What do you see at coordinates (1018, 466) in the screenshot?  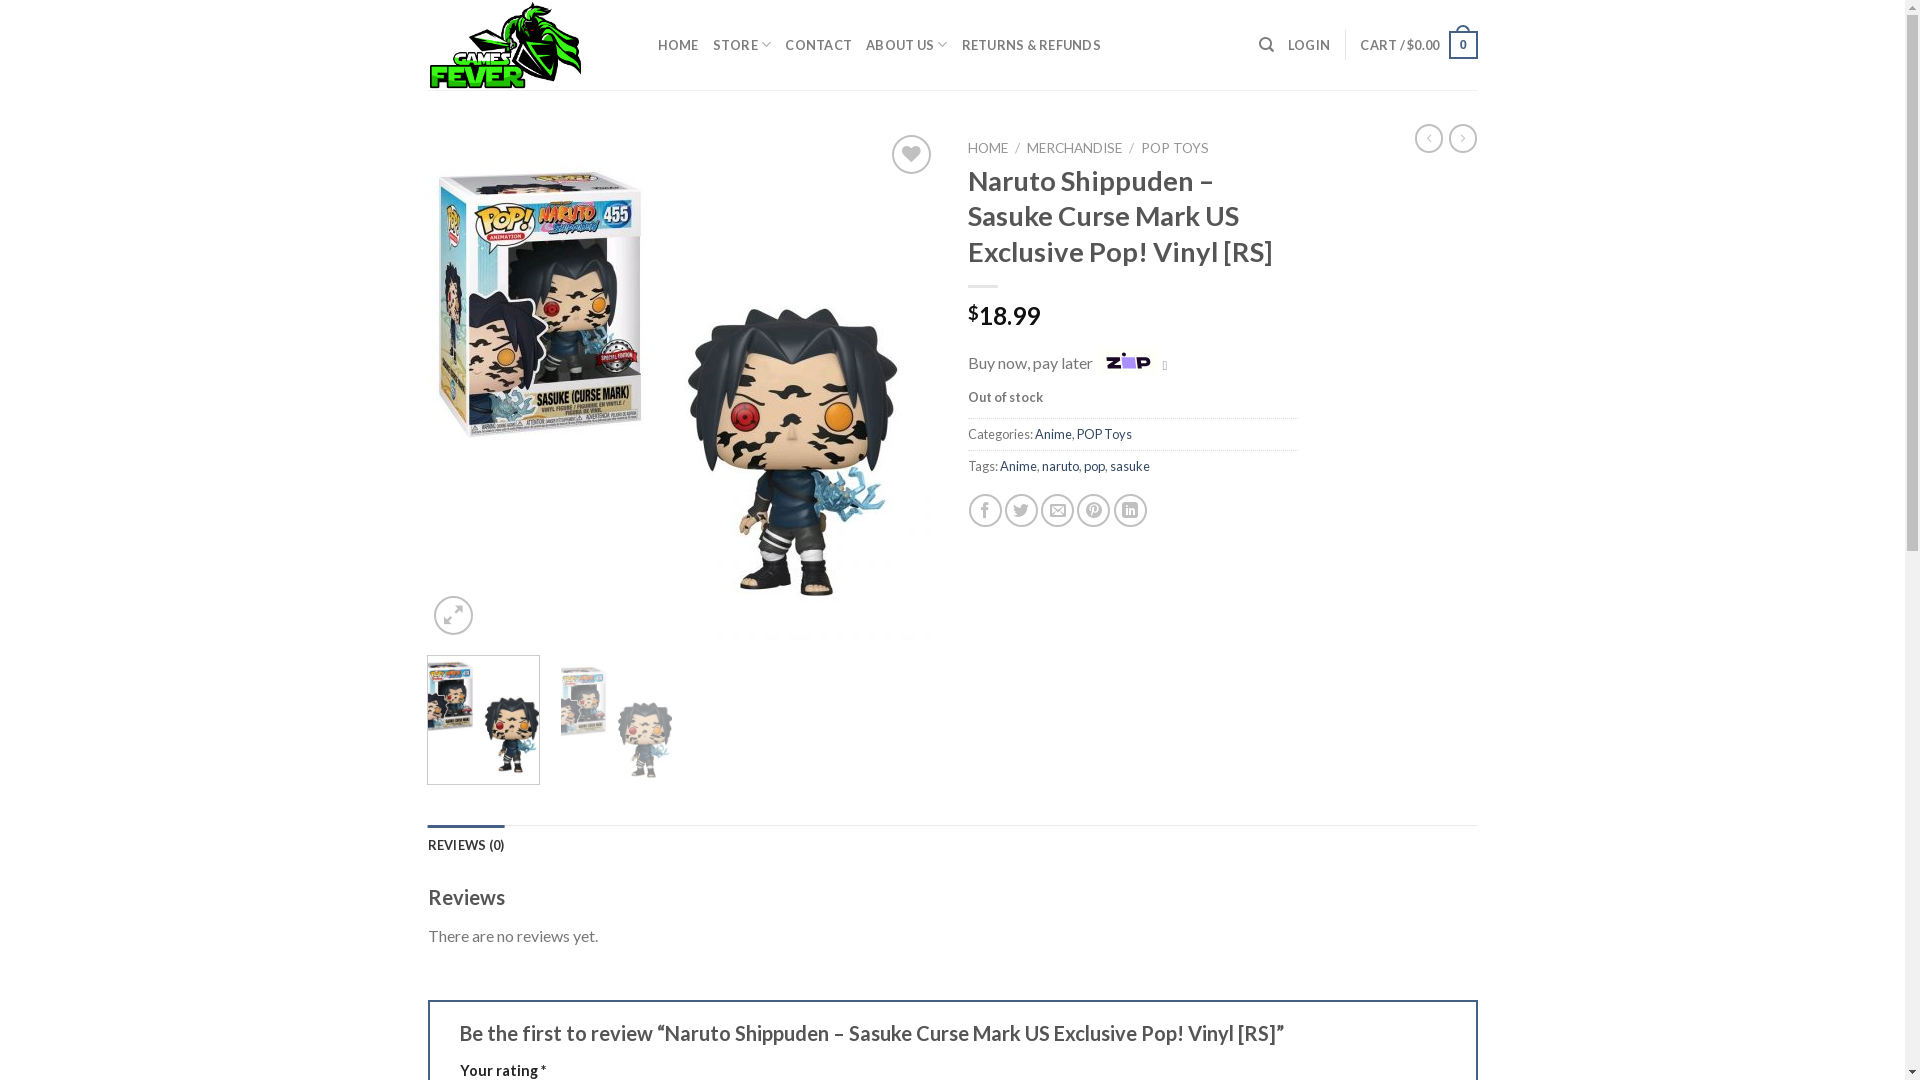 I see `Anime` at bounding box center [1018, 466].